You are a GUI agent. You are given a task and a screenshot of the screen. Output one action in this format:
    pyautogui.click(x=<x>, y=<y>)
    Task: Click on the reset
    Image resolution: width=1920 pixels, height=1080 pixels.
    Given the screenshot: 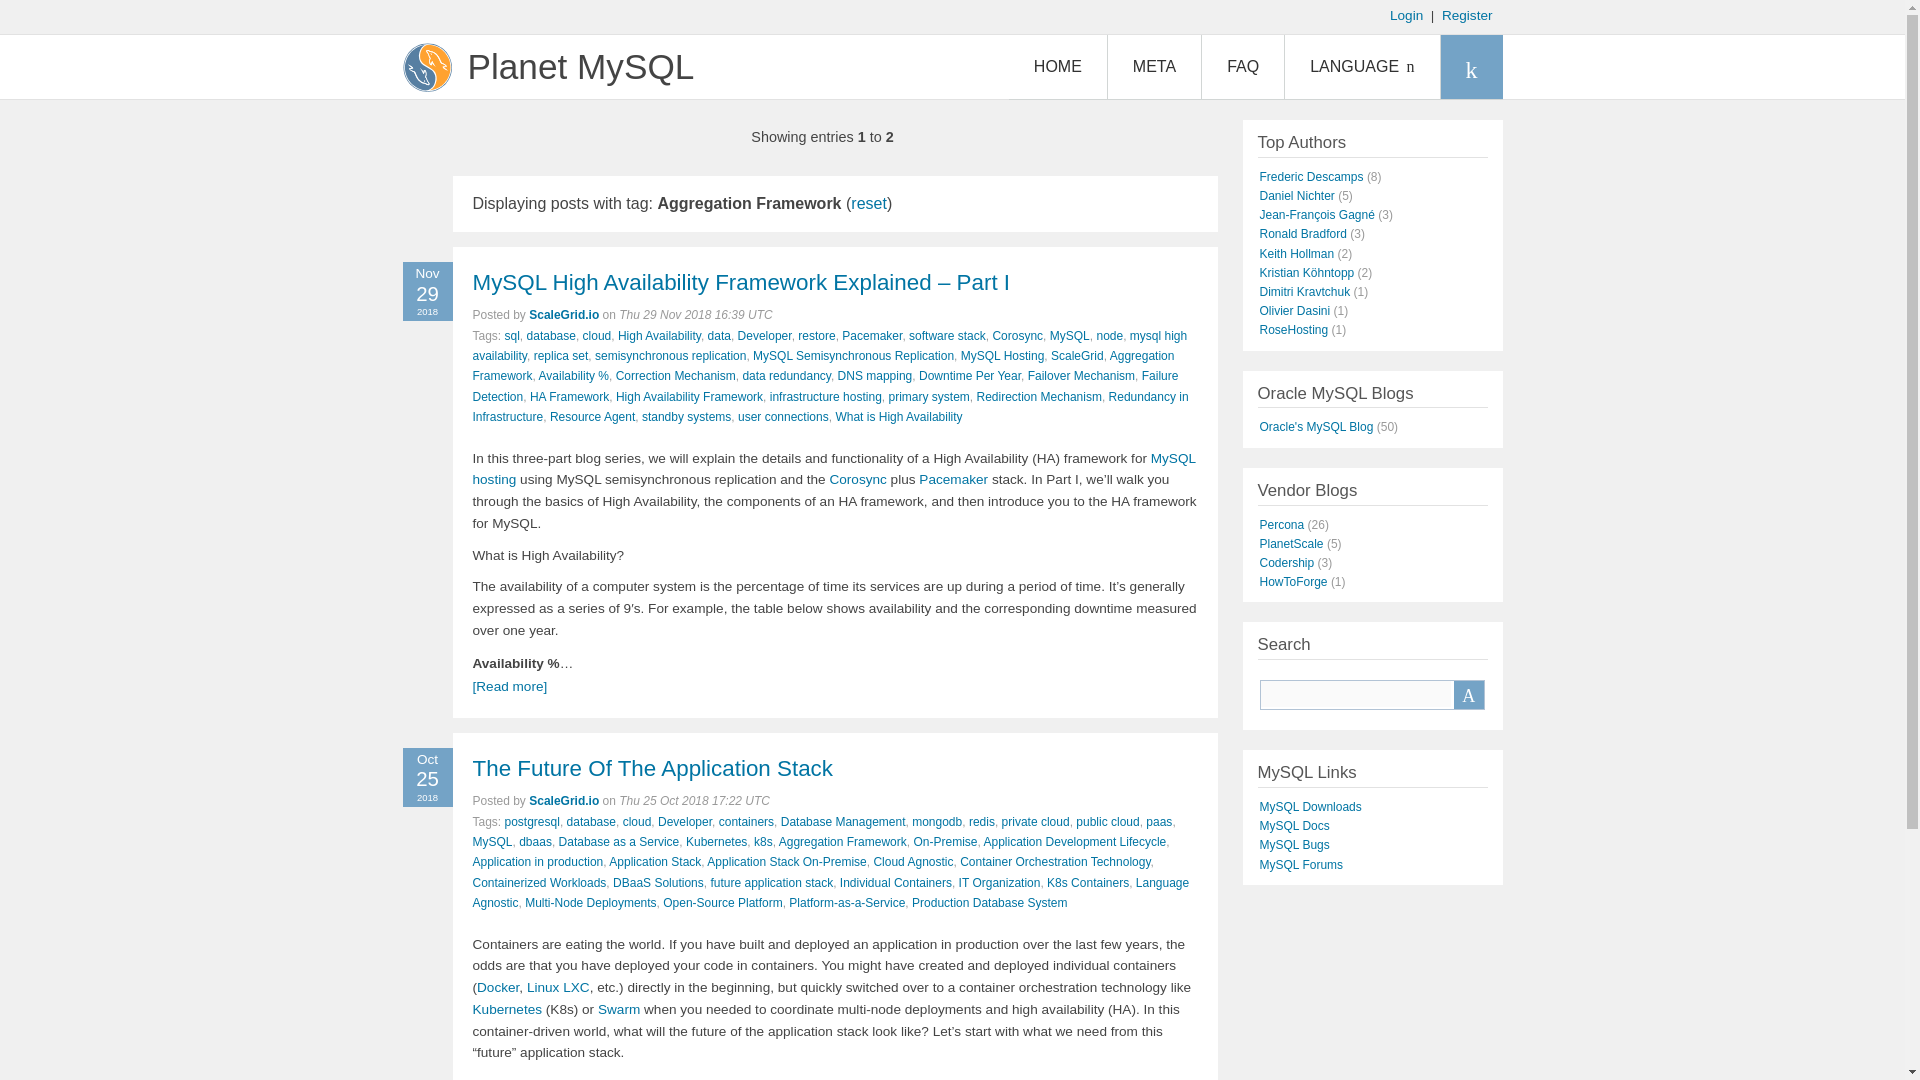 What is the action you would take?
    pyautogui.click(x=868, y=203)
    